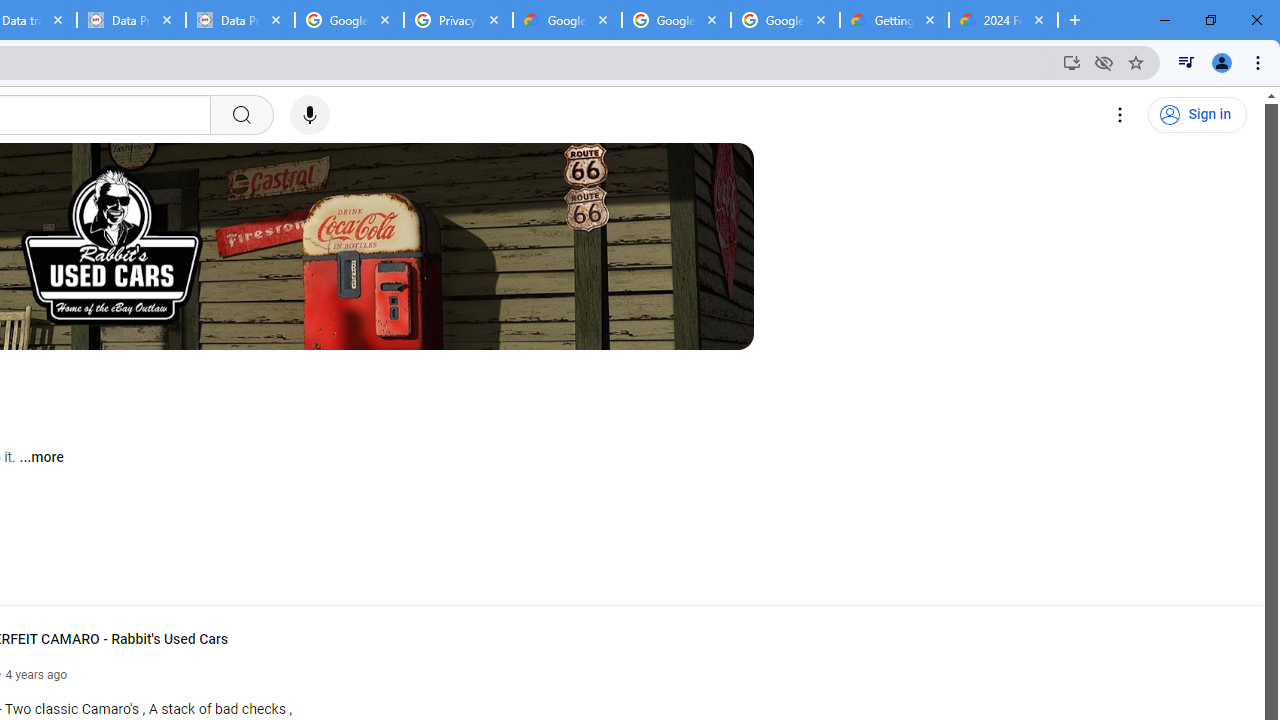 The height and width of the screenshot is (720, 1280). Describe the element at coordinates (784, 20) in the screenshot. I see `Google Workspace - Specific Terms` at that location.